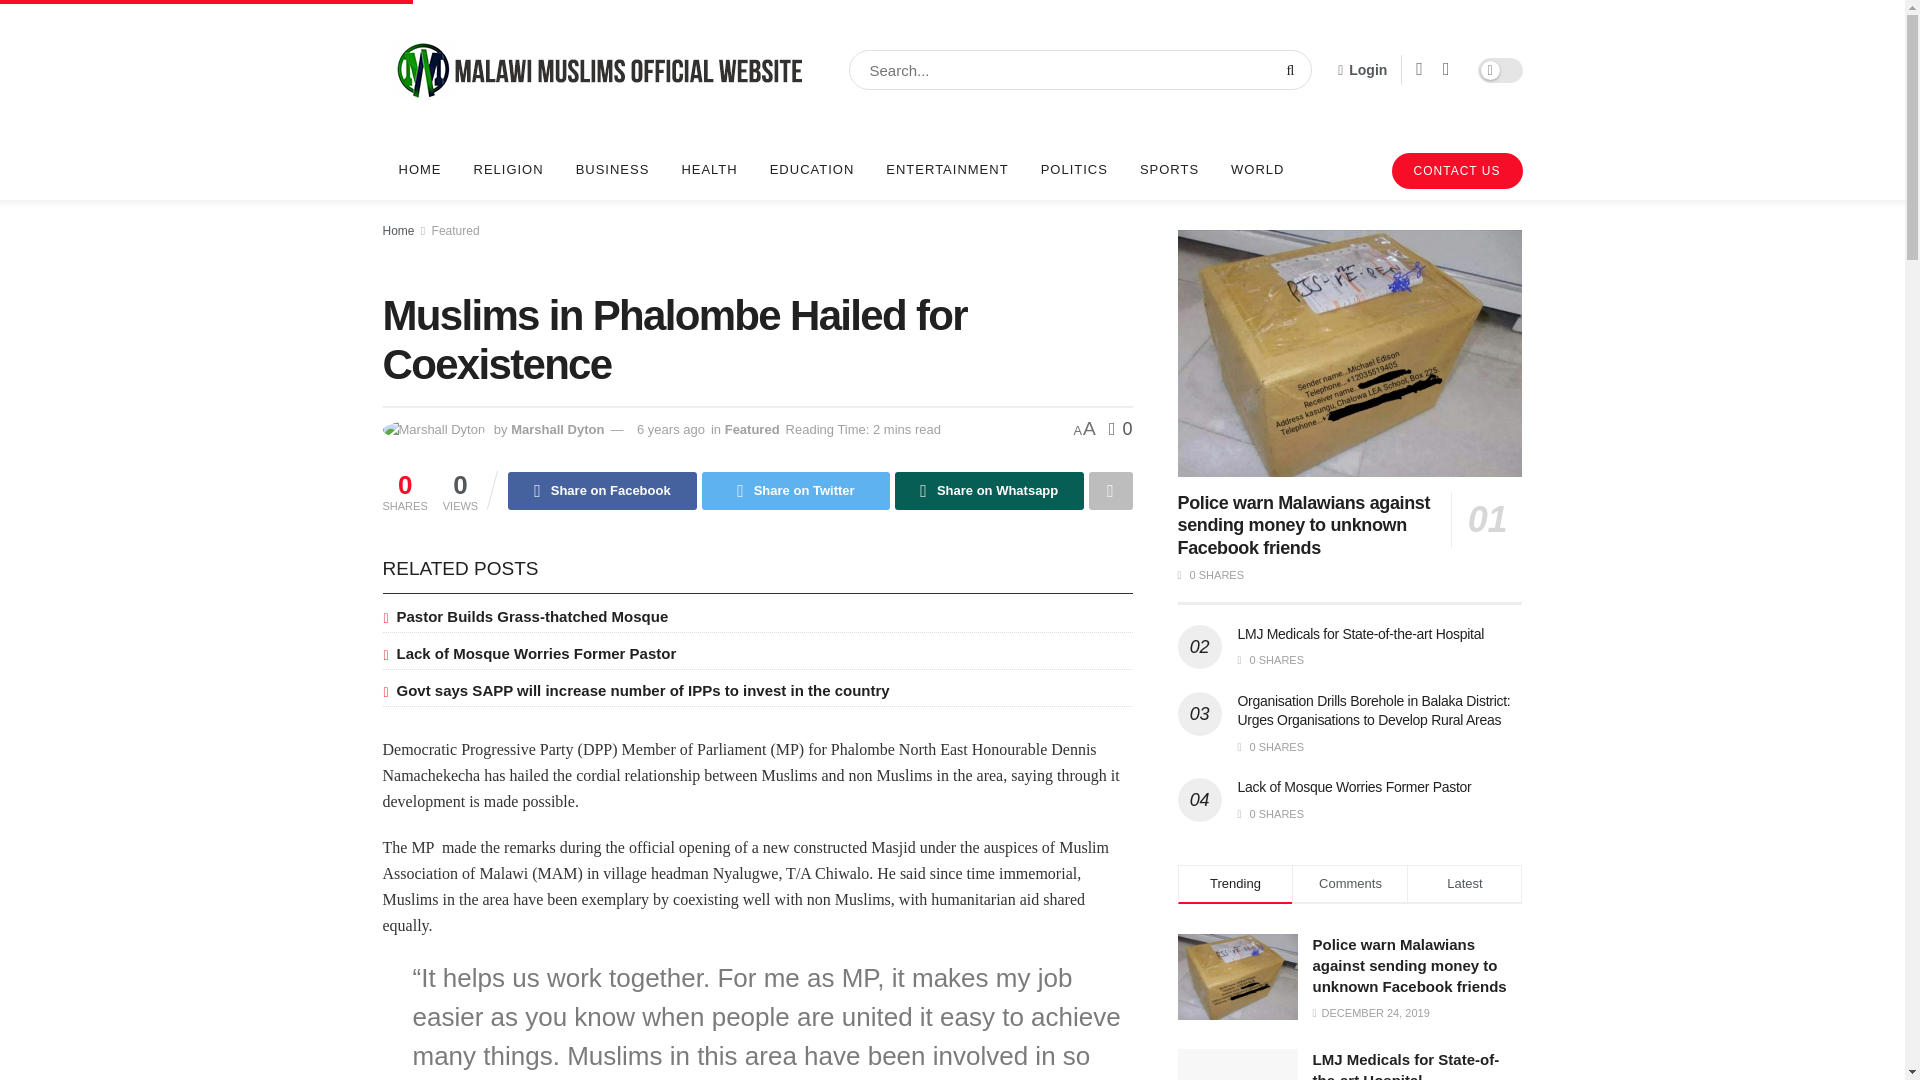 The height and width of the screenshot is (1080, 1920). I want to click on HOME, so click(419, 170).